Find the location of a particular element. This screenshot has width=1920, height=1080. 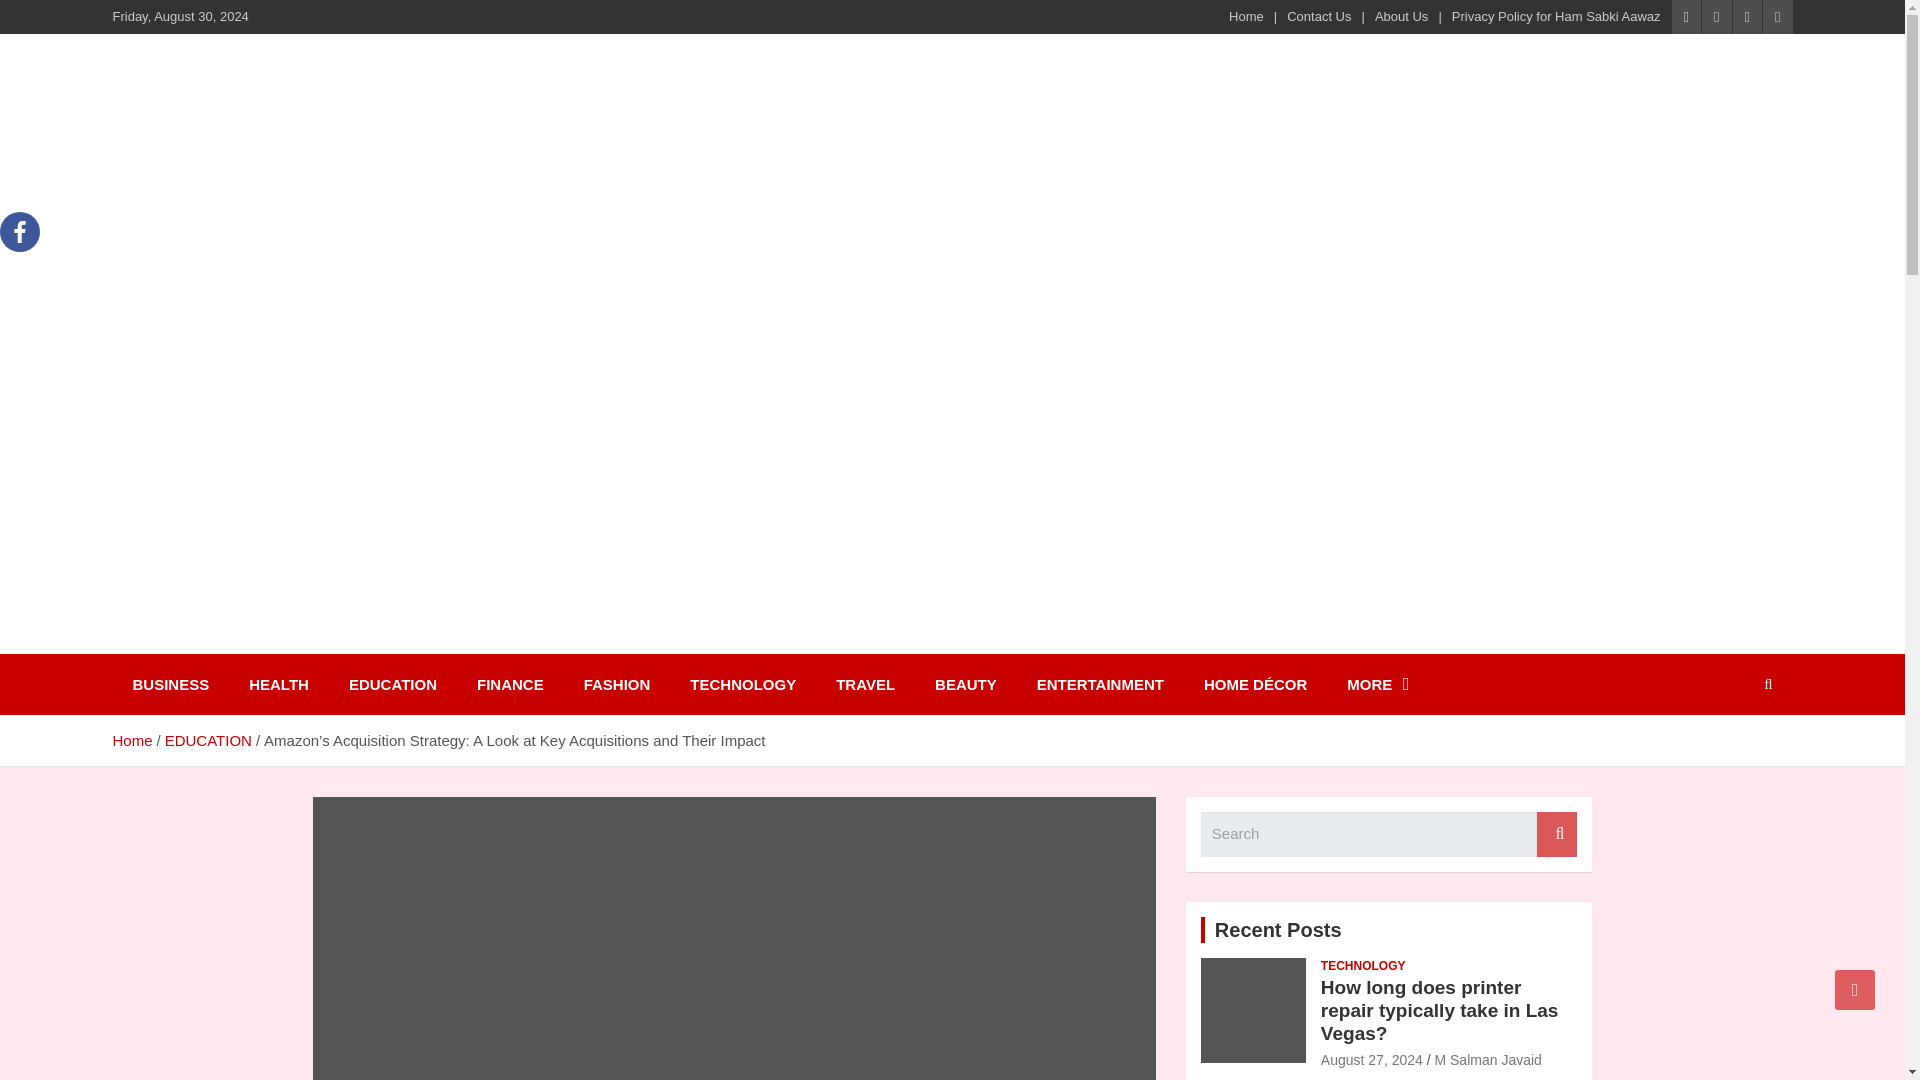

Privacy Policy for Ham Sabki Aawaz is located at coordinates (1556, 16).